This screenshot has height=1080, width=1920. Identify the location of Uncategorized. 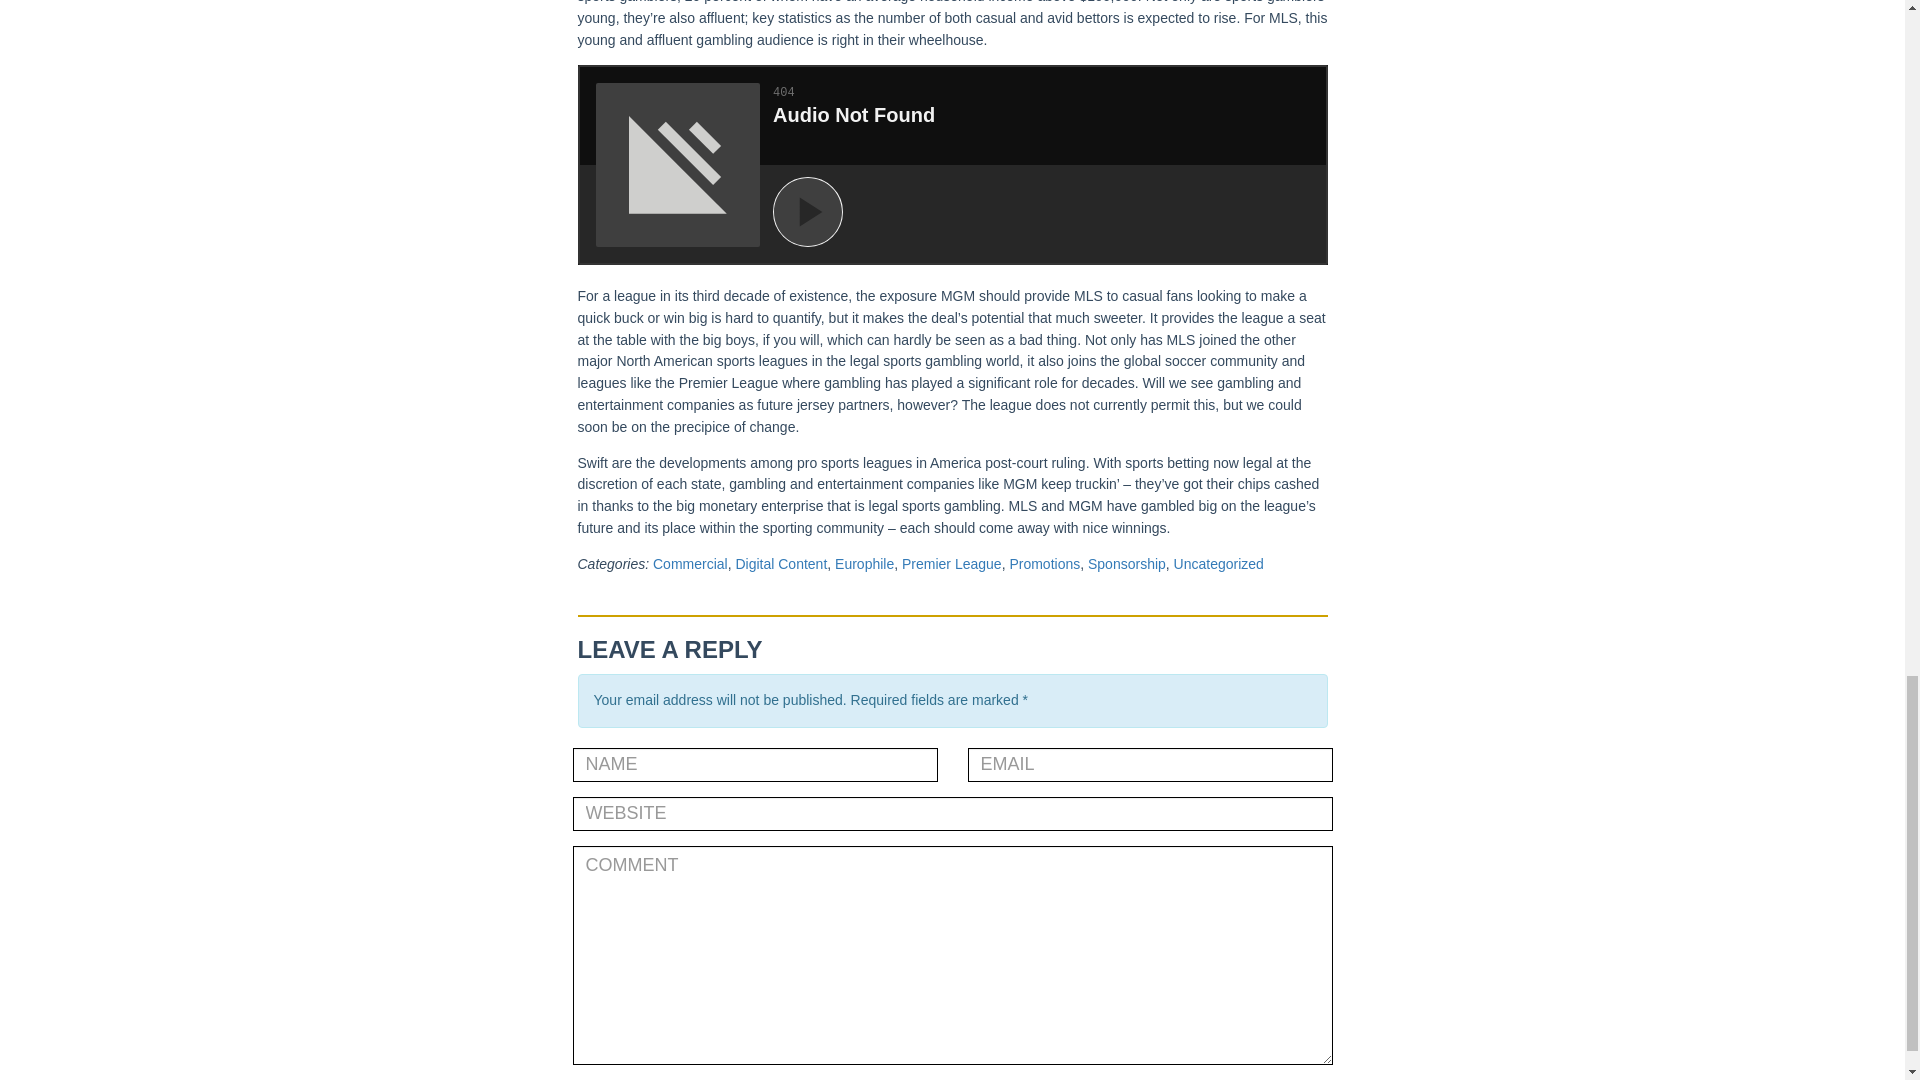
(1218, 564).